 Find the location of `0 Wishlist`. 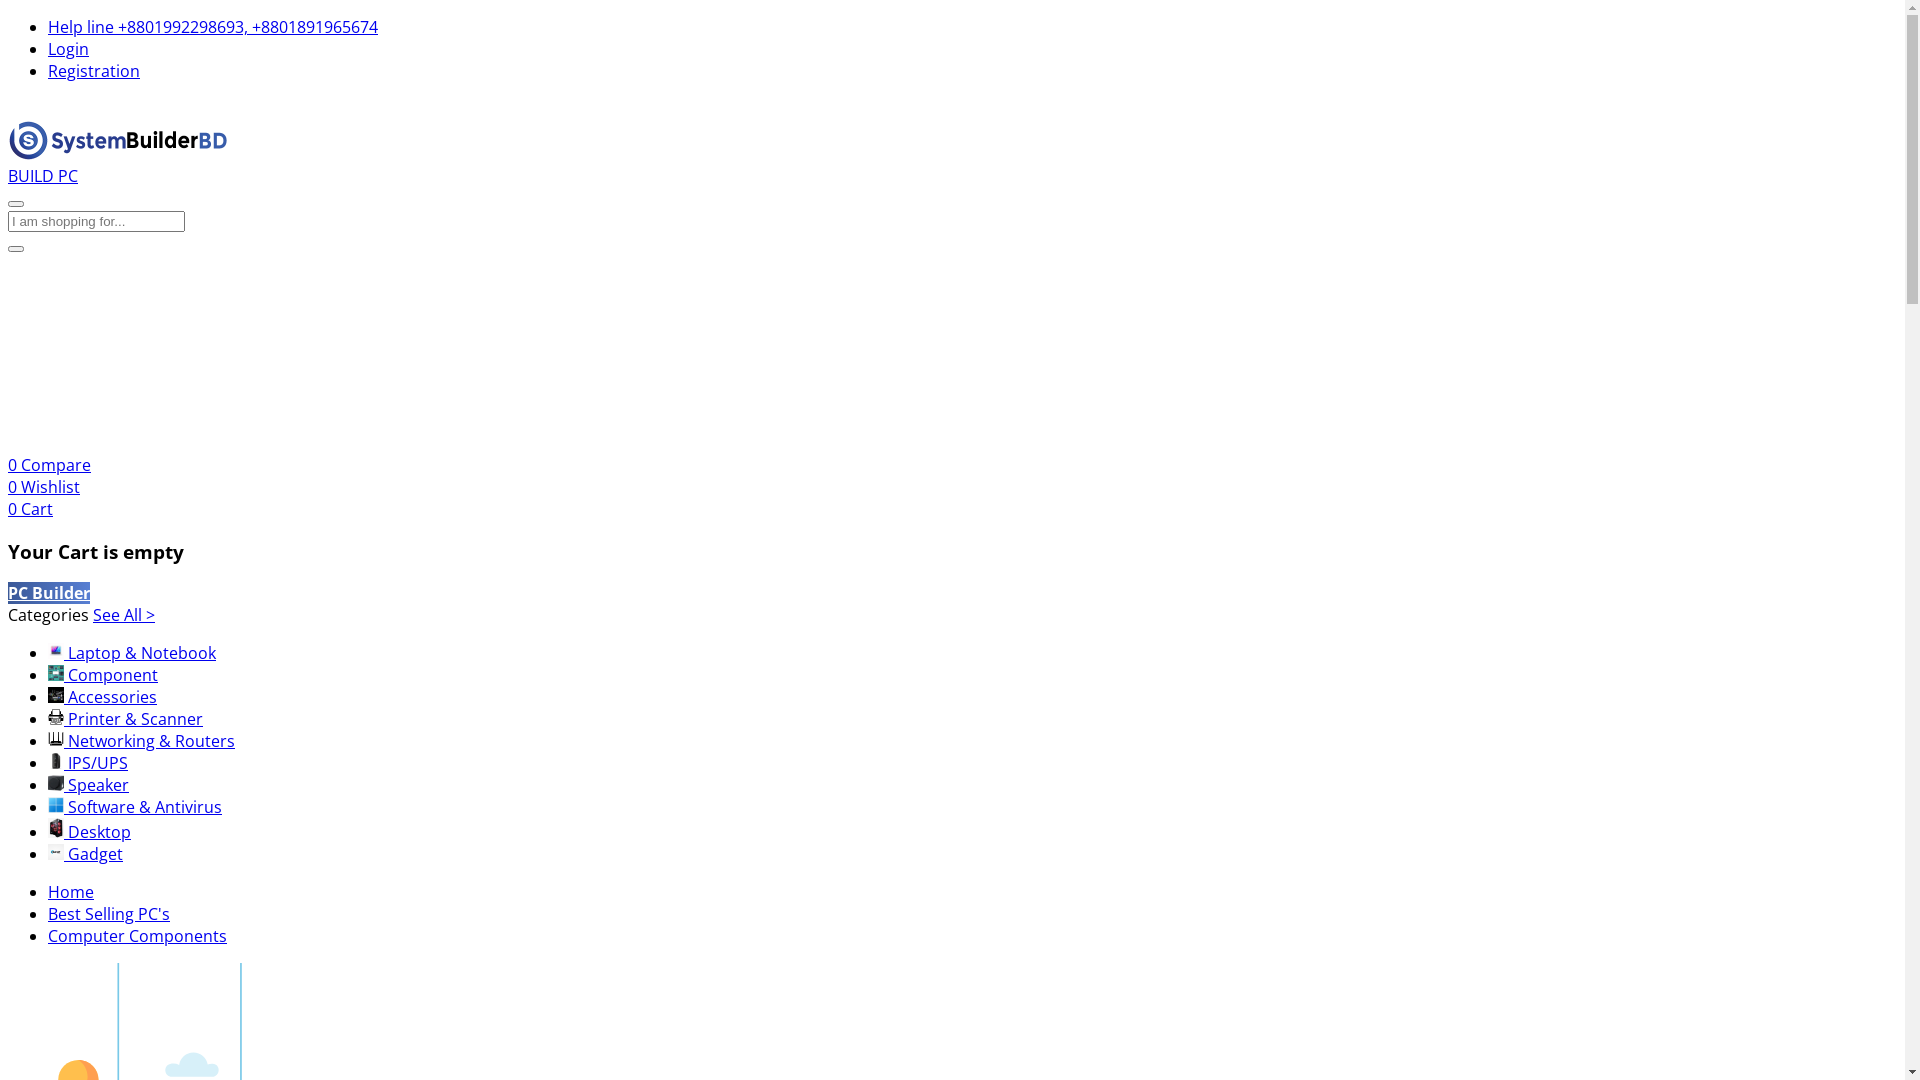

0 Wishlist is located at coordinates (44, 487).